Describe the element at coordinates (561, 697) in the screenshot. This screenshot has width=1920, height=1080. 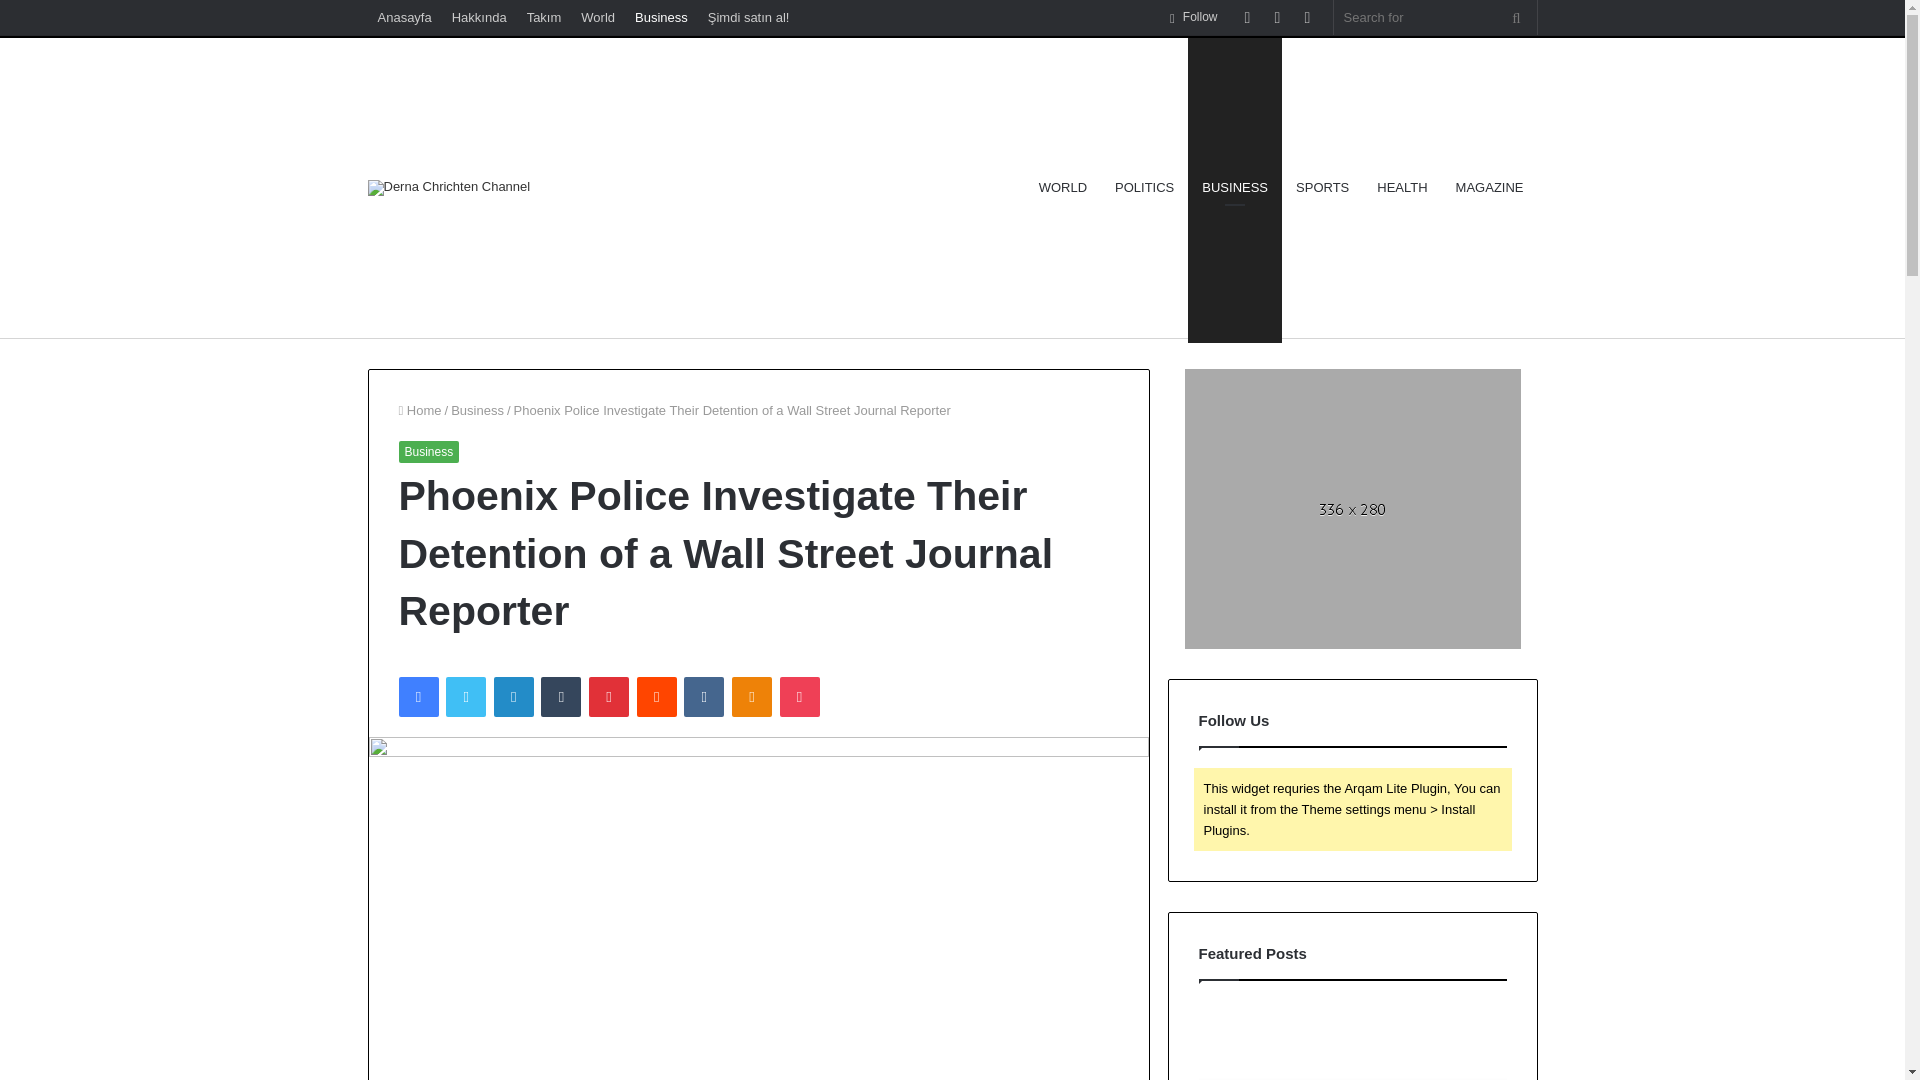
I see `Tumblr` at that location.